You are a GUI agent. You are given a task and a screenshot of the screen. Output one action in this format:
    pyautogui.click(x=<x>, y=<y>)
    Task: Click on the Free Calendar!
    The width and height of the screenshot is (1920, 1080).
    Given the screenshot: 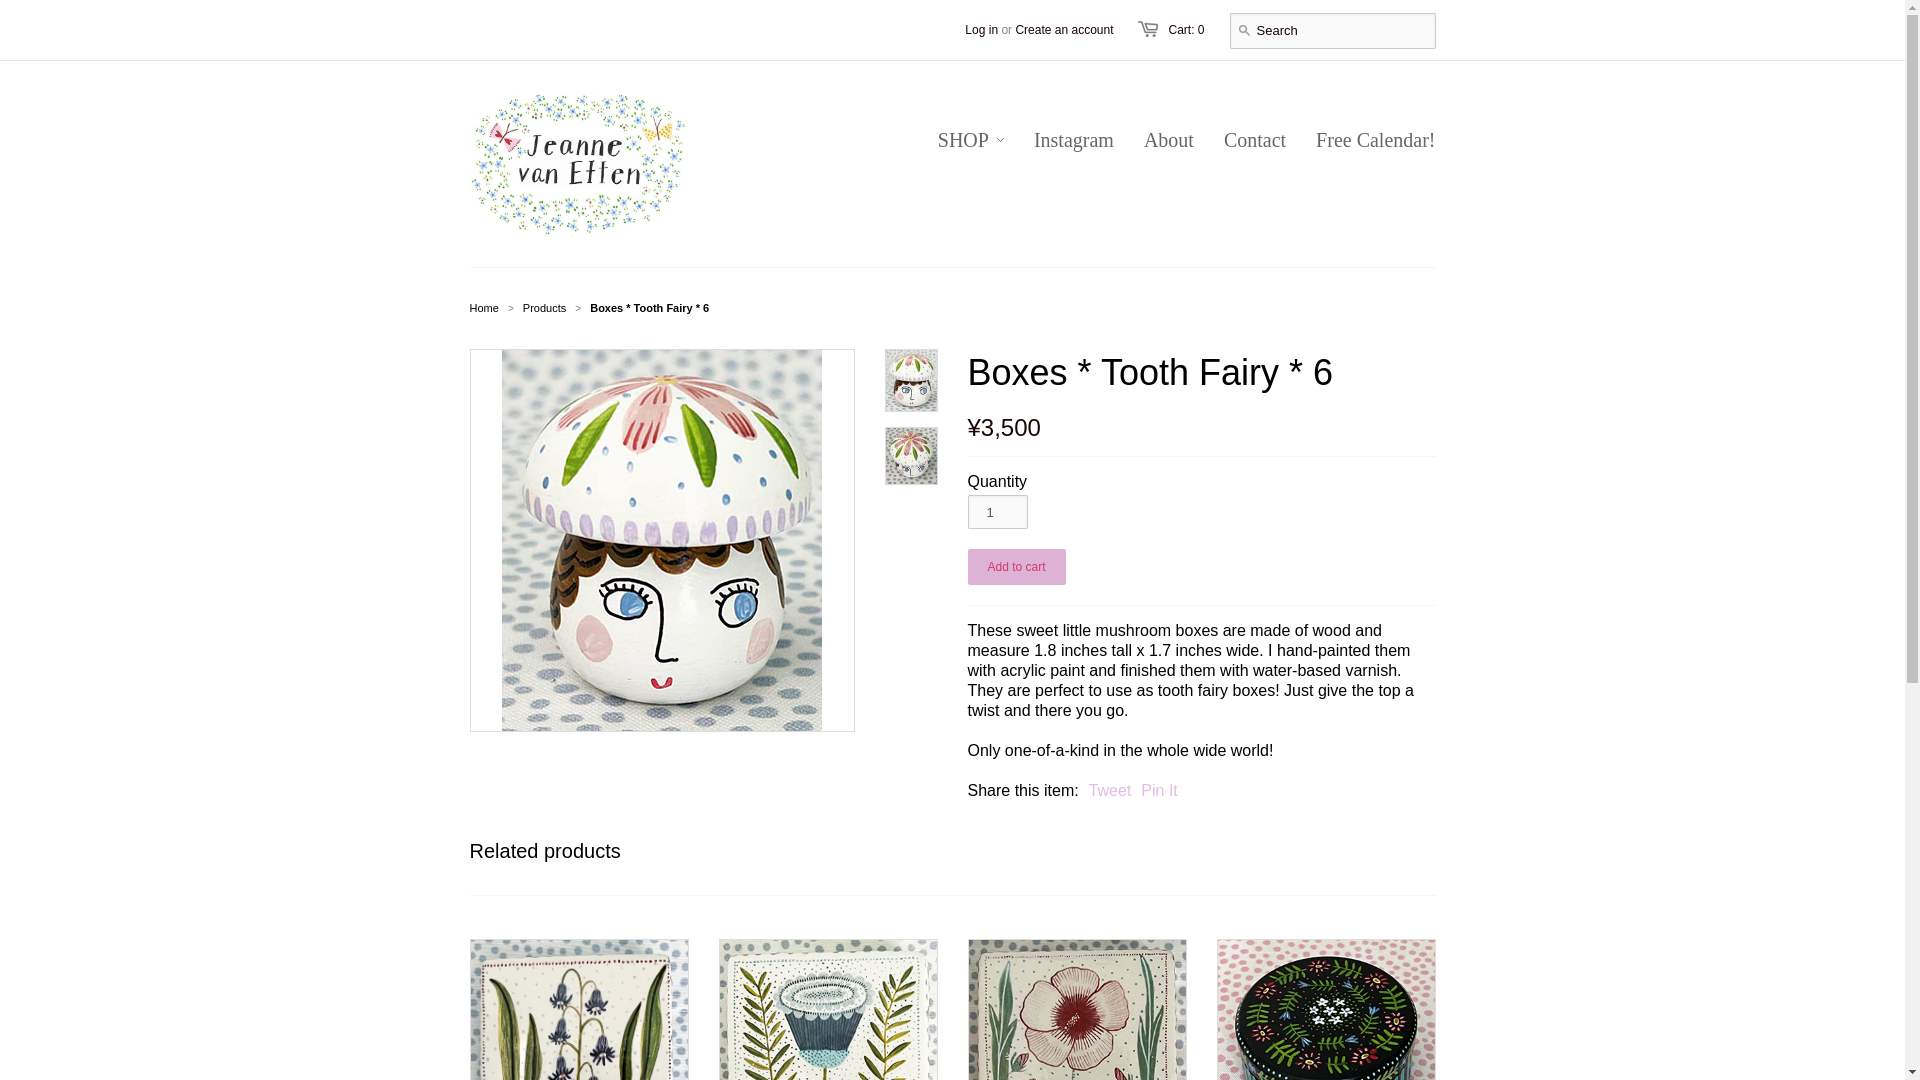 What is the action you would take?
    pyautogui.click(x=1360, y=140)
    